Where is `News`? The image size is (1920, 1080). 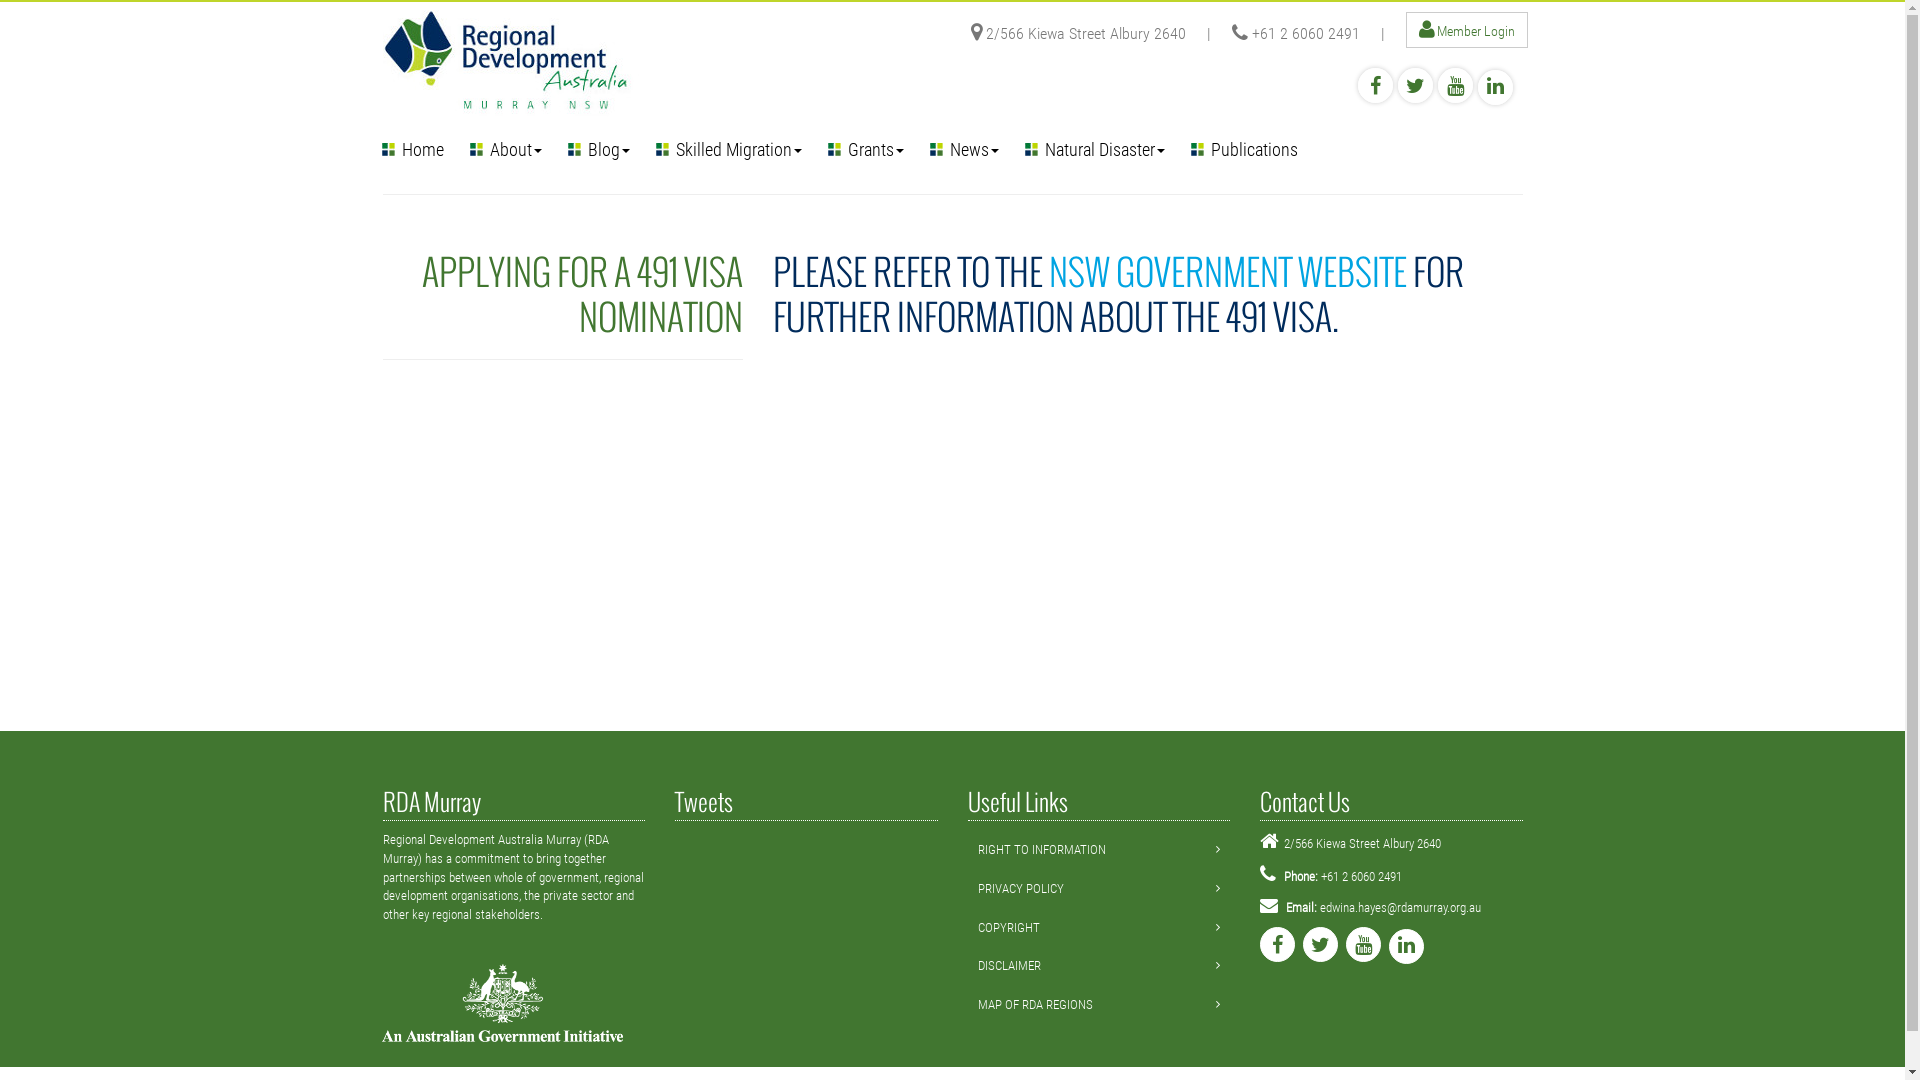
News is located at coordinates (964, 149).